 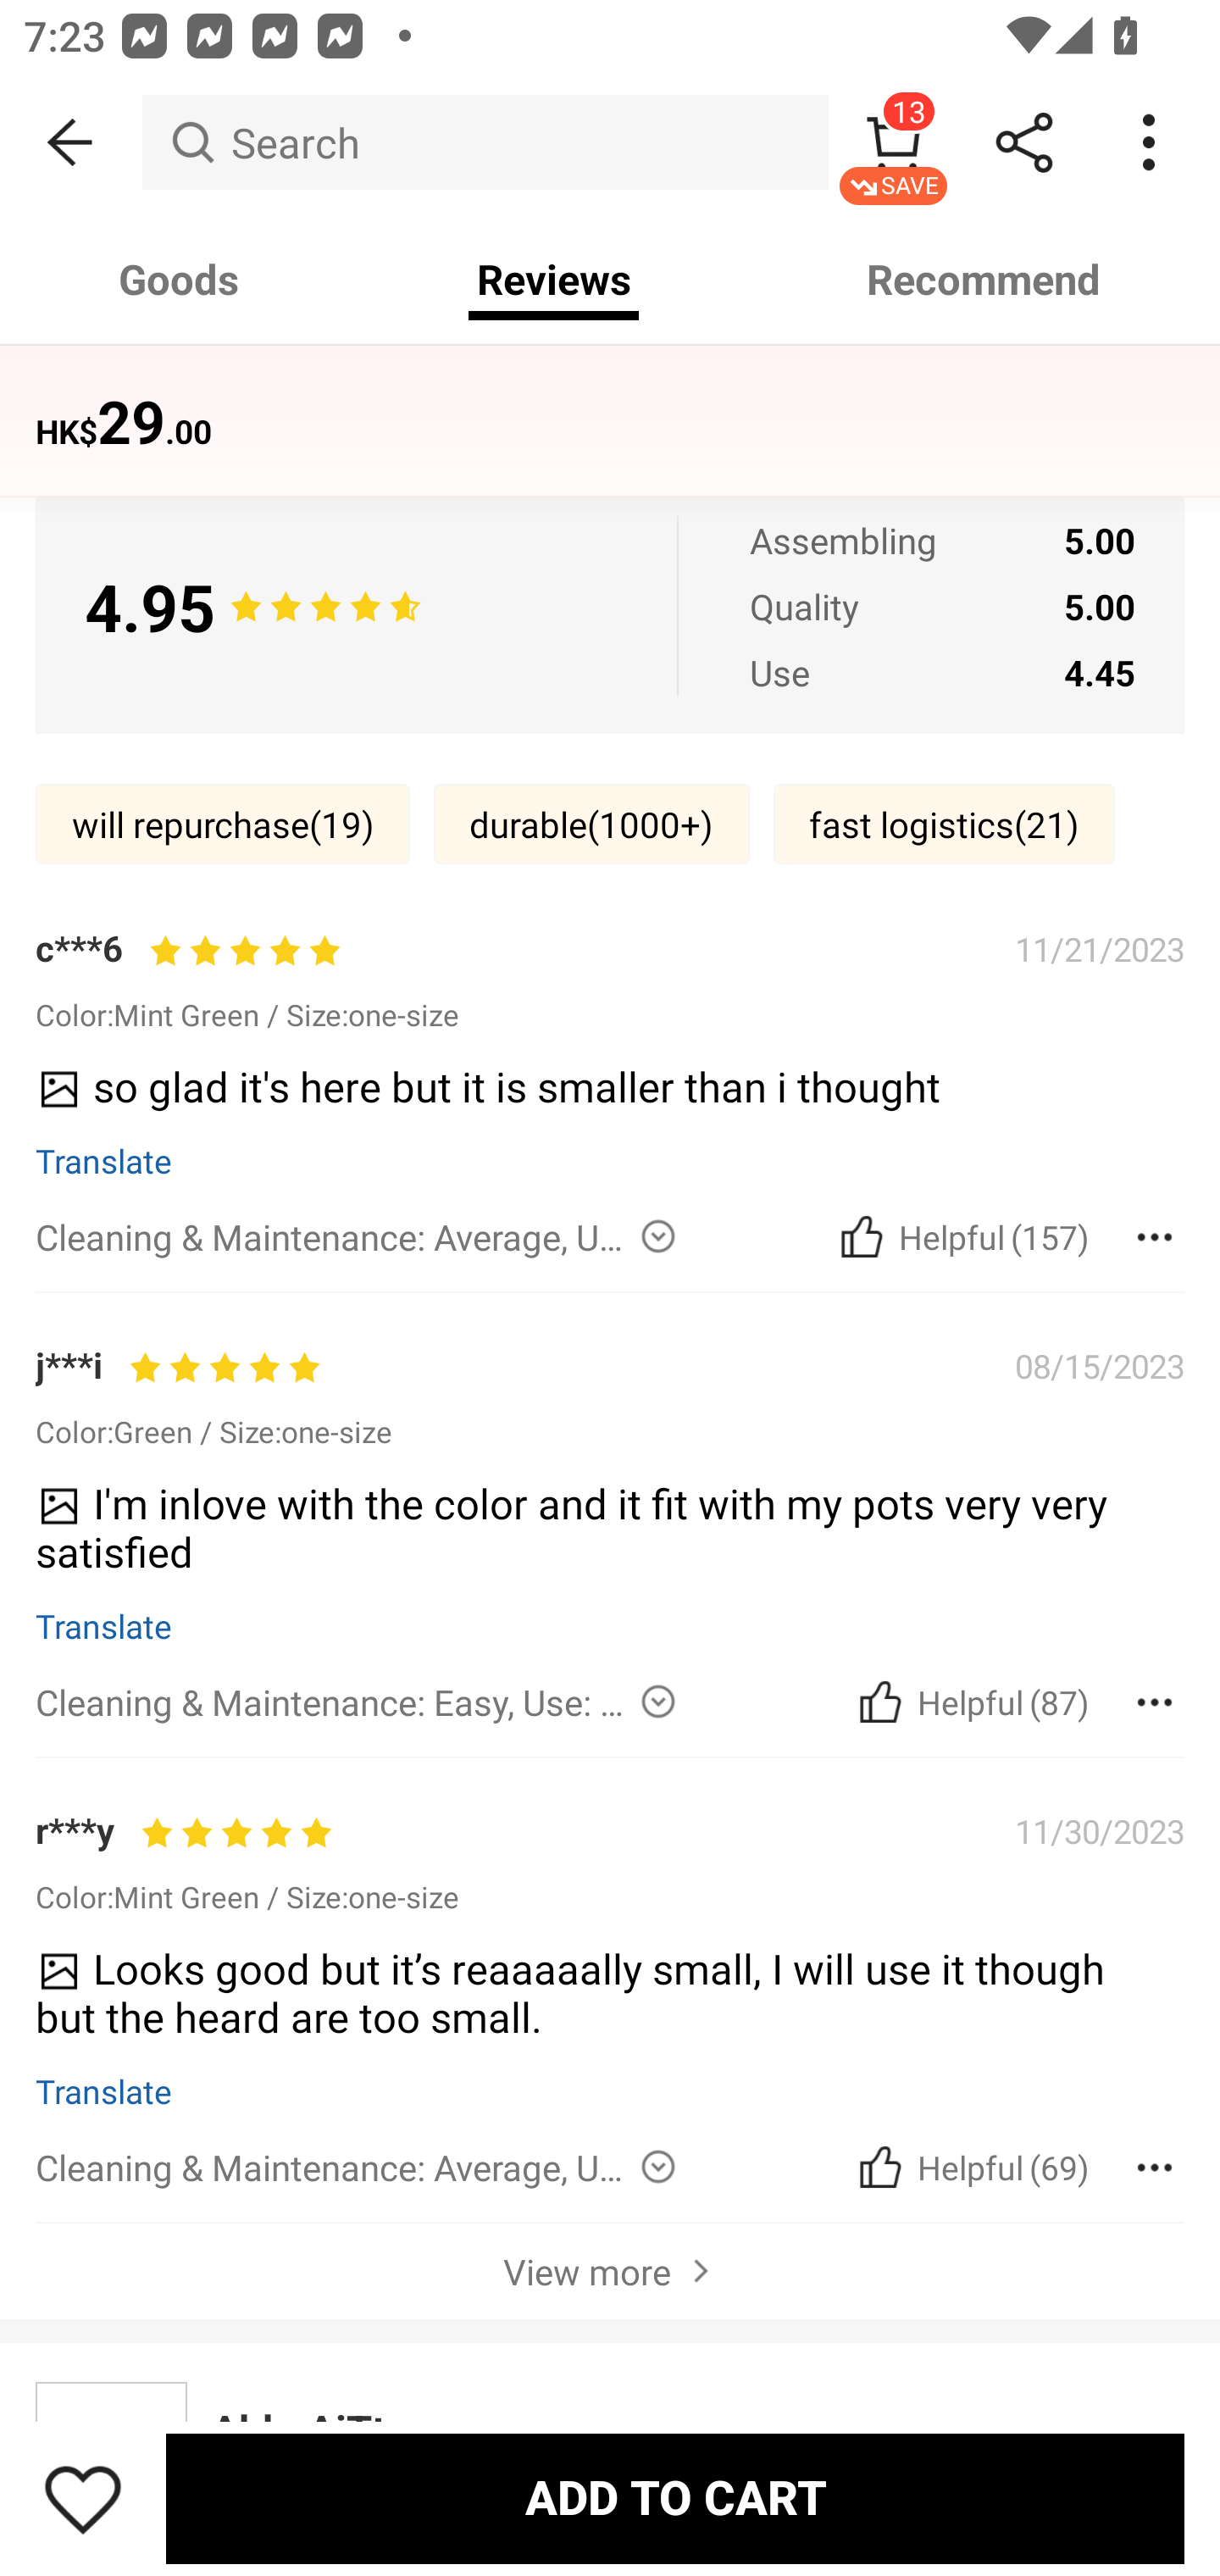 What do you see at coordinates (984, 280) in the screenshot?
I see `Recommend` at bounding box center [984, 280].